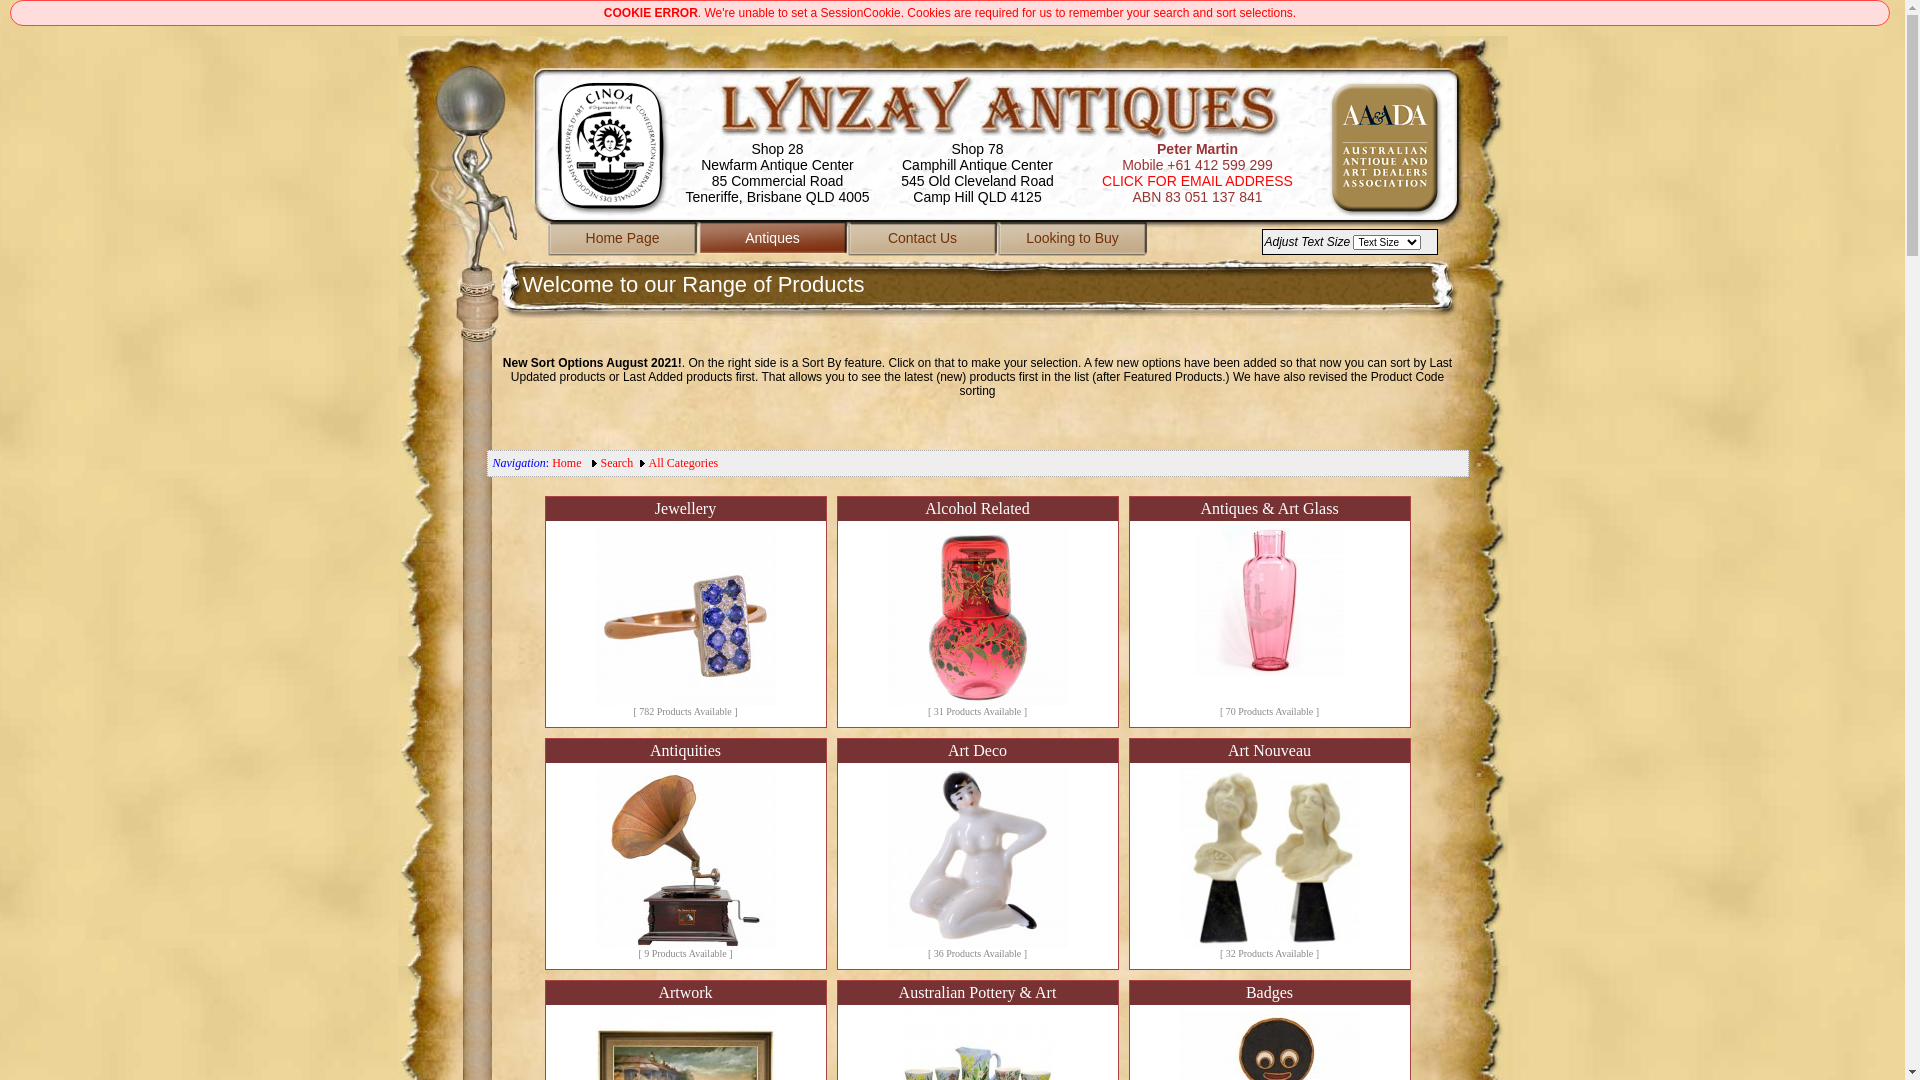  What do you see at coordinates (977, 854) in the screenshot?
I see `Art Deco
[ 36 Products Available ]` at bounding box center [977, 854].